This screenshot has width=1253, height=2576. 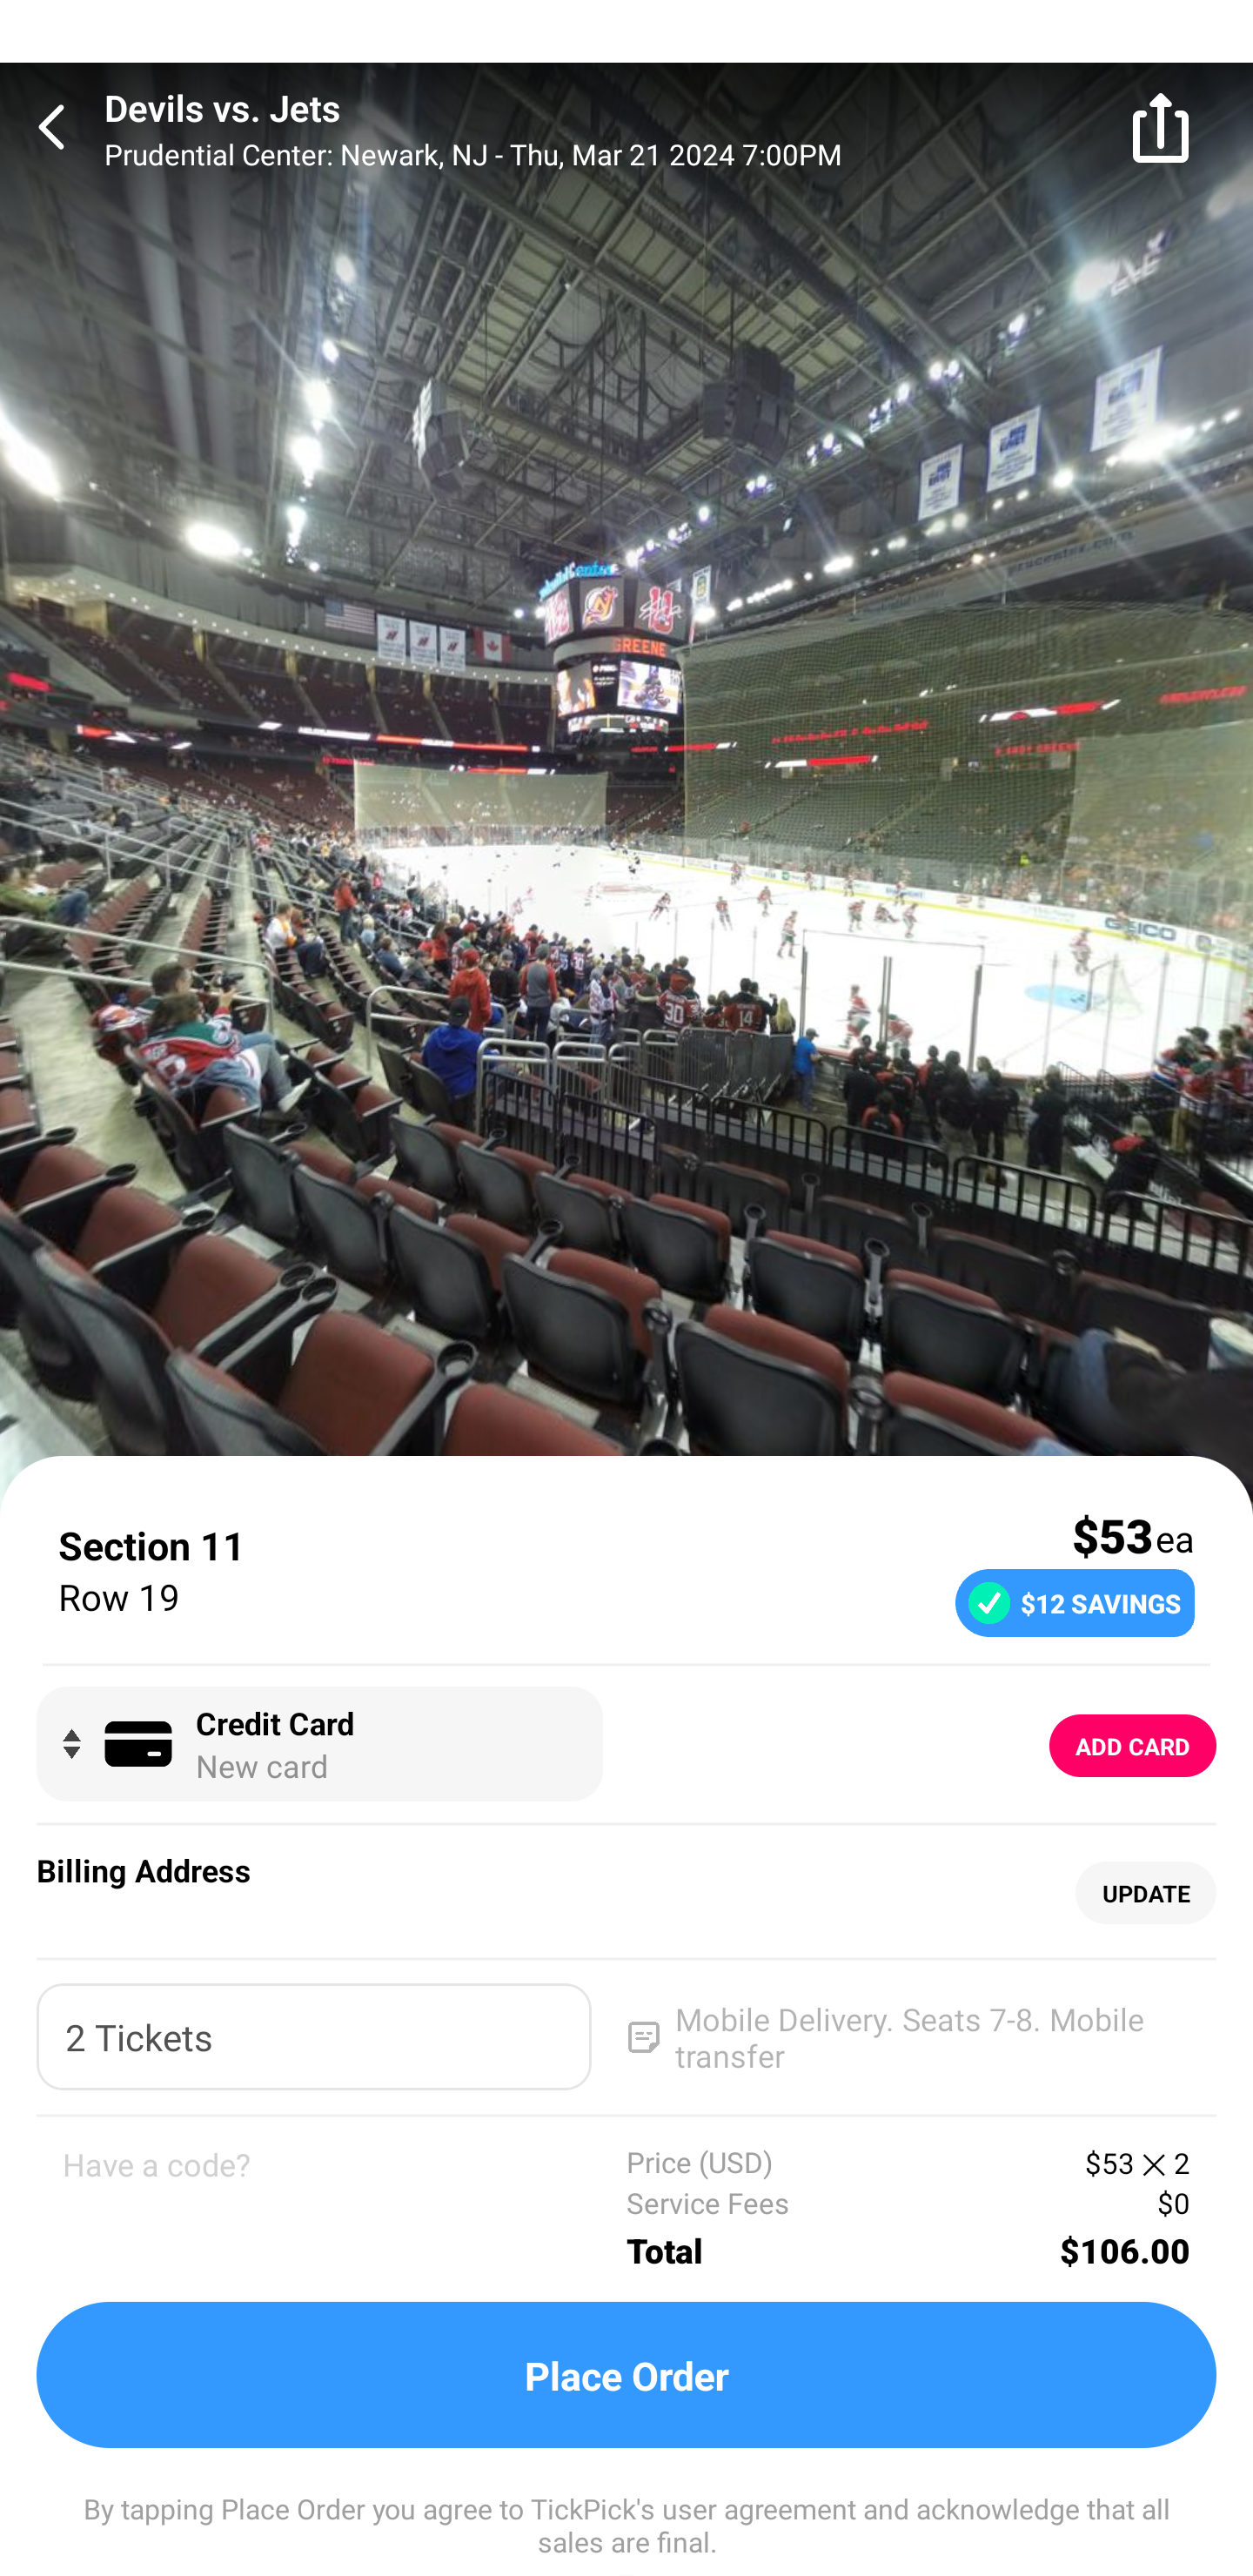 What do you see at coordinates (313, 2036) in the screenshot?
I see `2 Tickets` at bounding box center [313, 2036].